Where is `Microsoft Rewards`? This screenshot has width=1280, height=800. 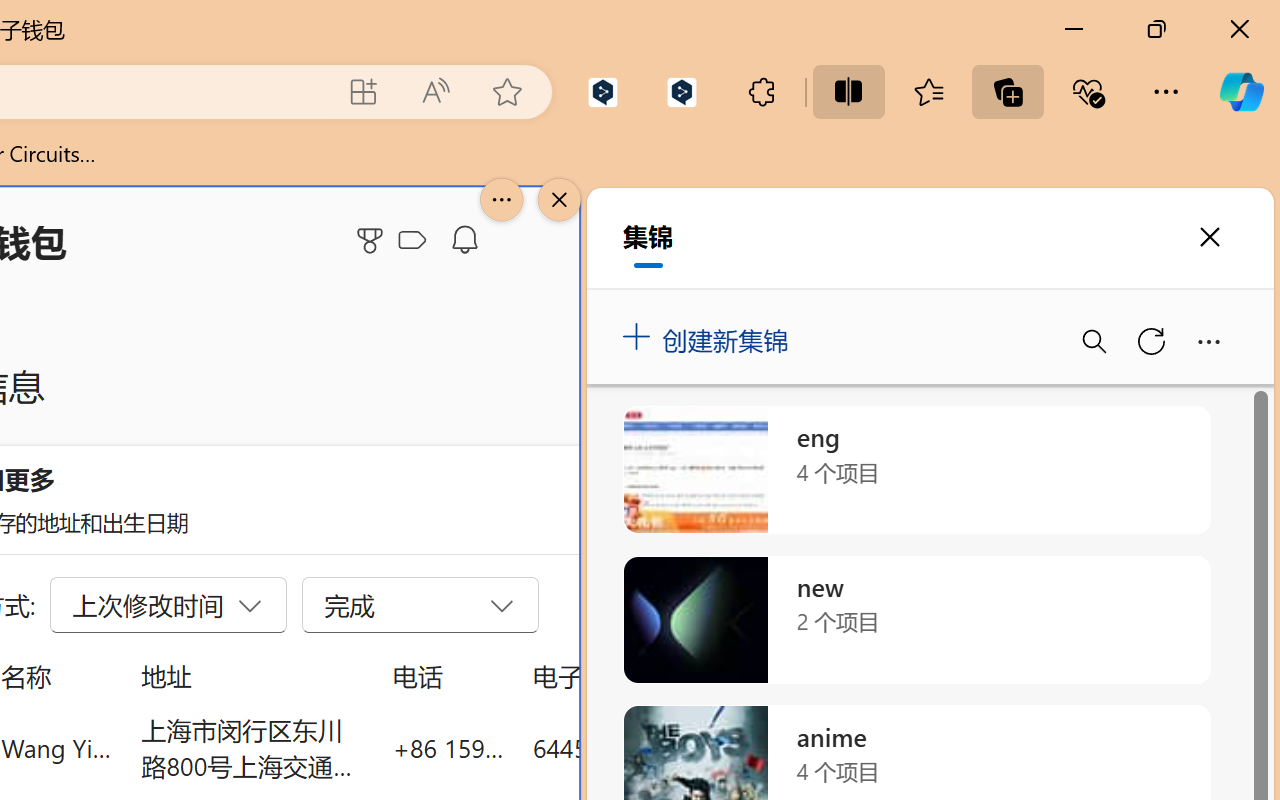 Microsoft Rewards is located at coordinates (373, 240).